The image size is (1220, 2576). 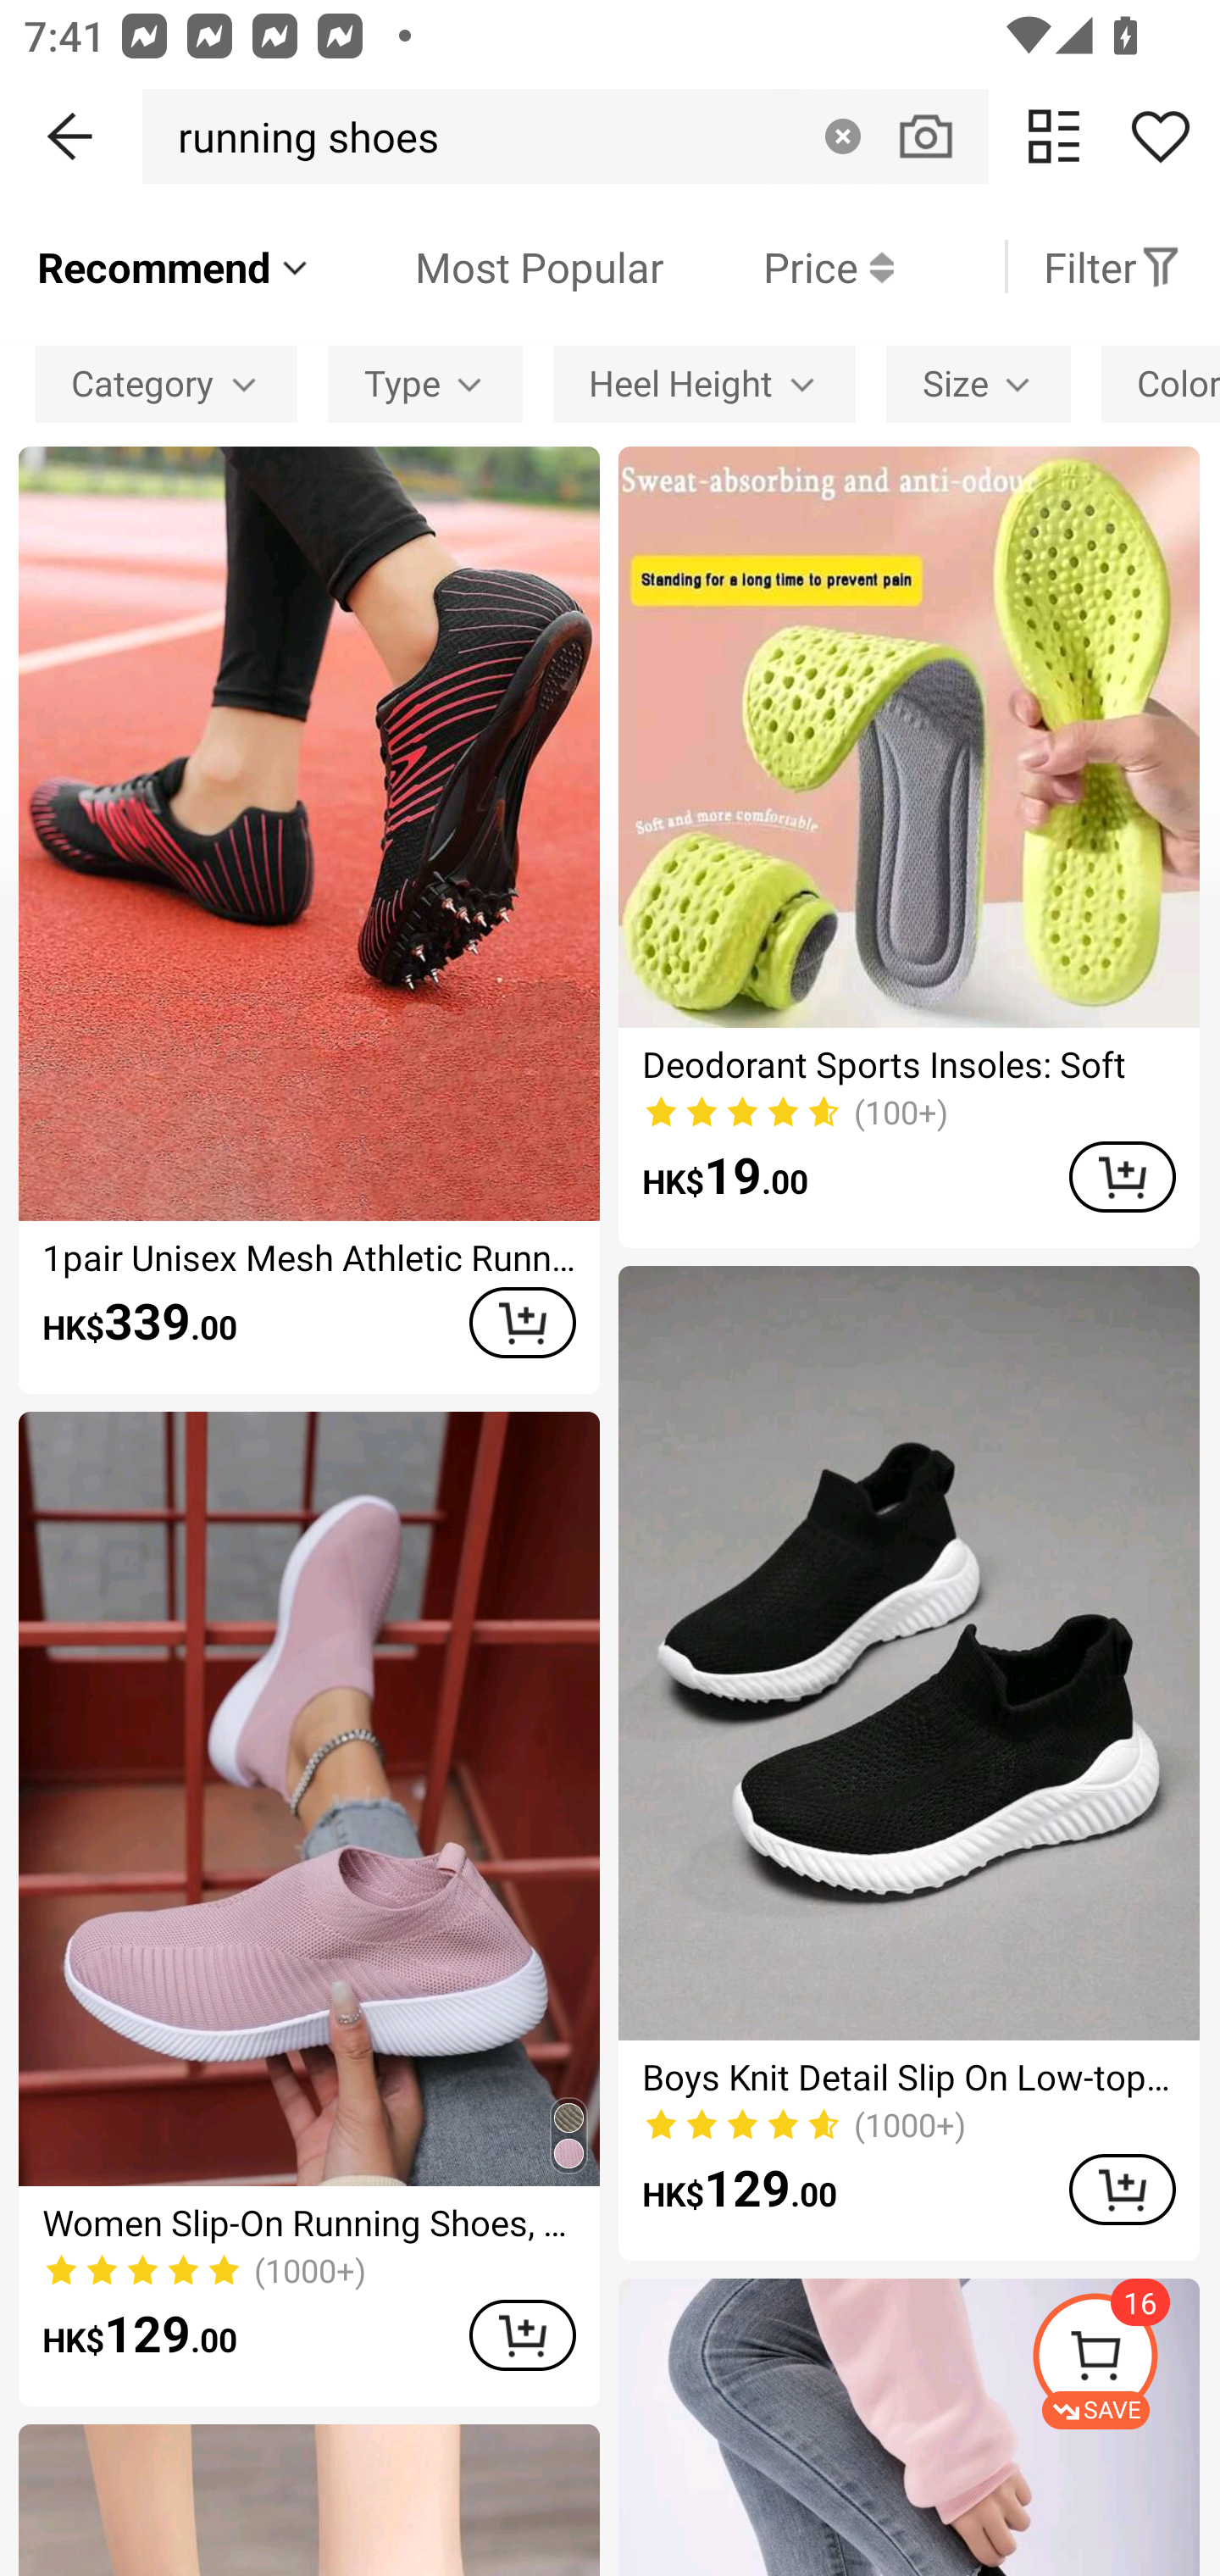 What do you see at coordinates (1054, 136) in the screenshot?
I see `change view` at bounding box center [1054, 136].